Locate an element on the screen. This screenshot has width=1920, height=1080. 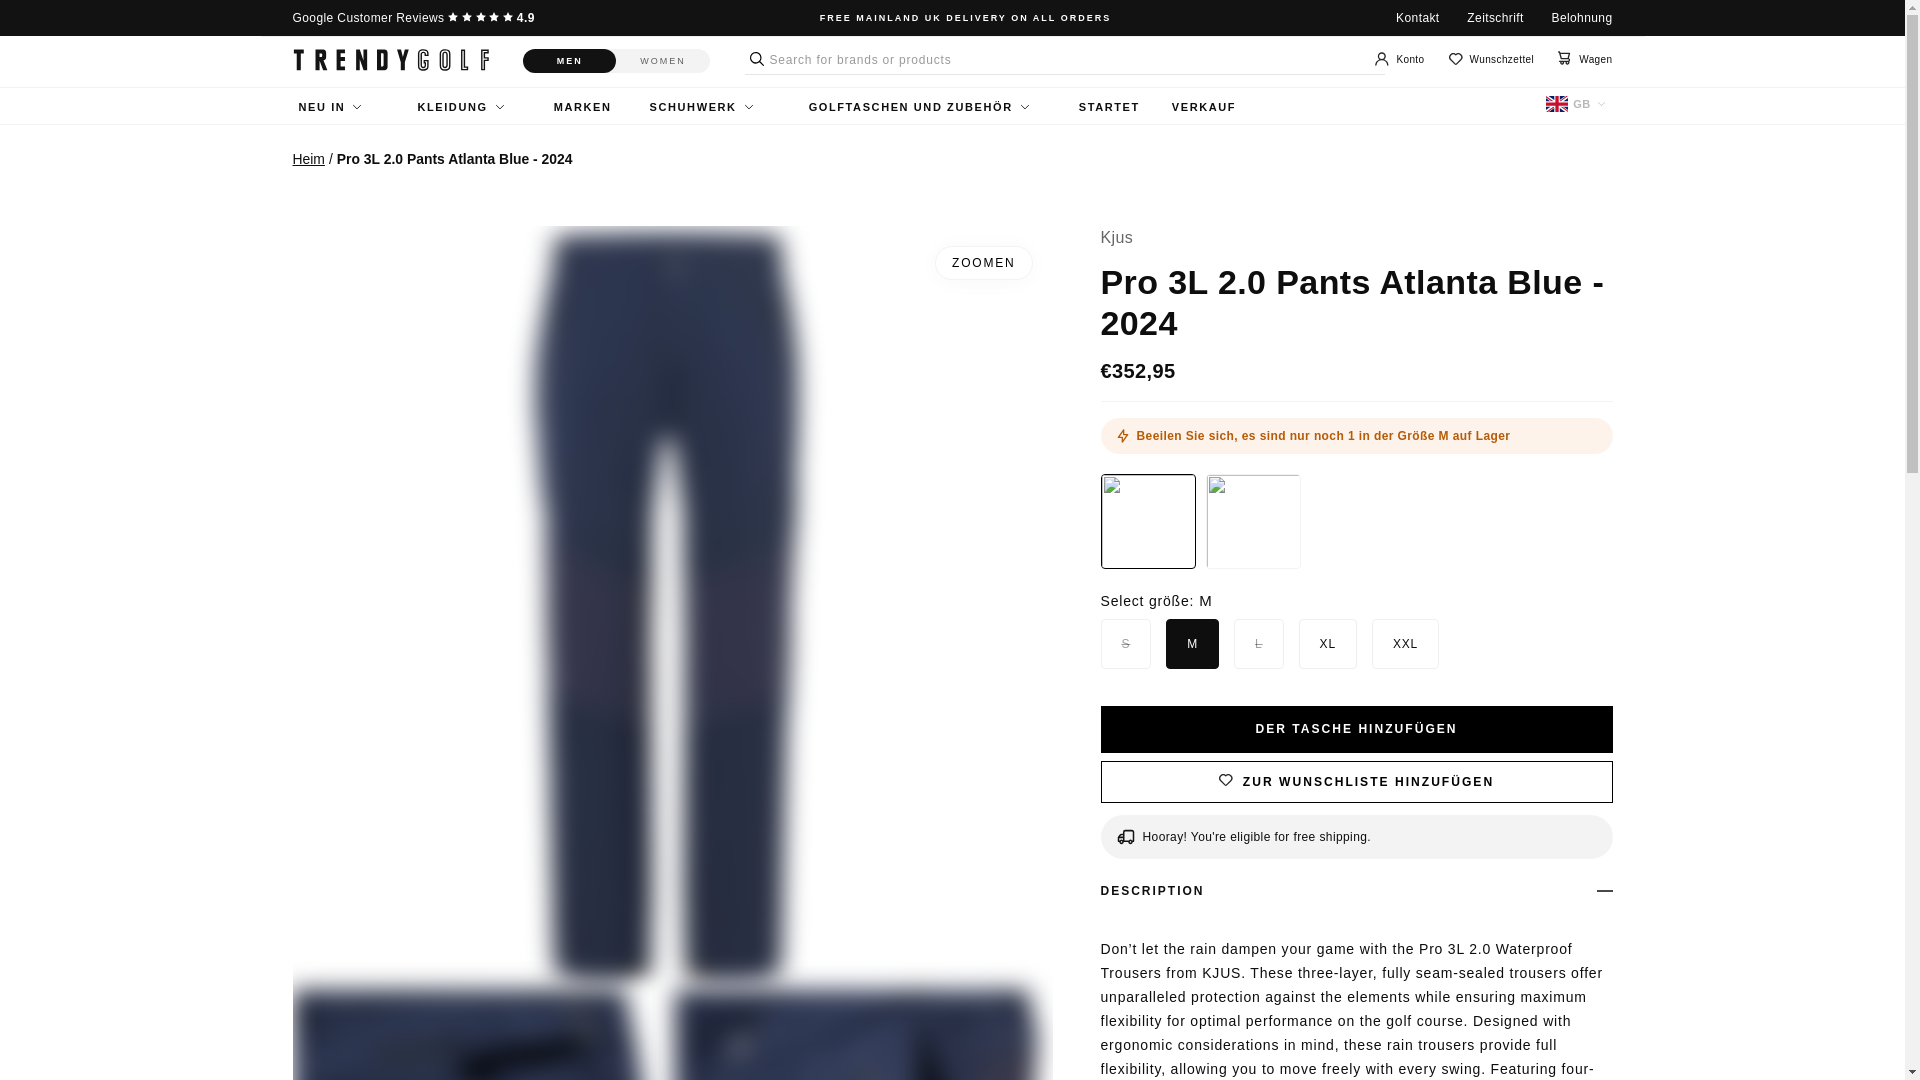
MEN is located at coordinates (569, 60).